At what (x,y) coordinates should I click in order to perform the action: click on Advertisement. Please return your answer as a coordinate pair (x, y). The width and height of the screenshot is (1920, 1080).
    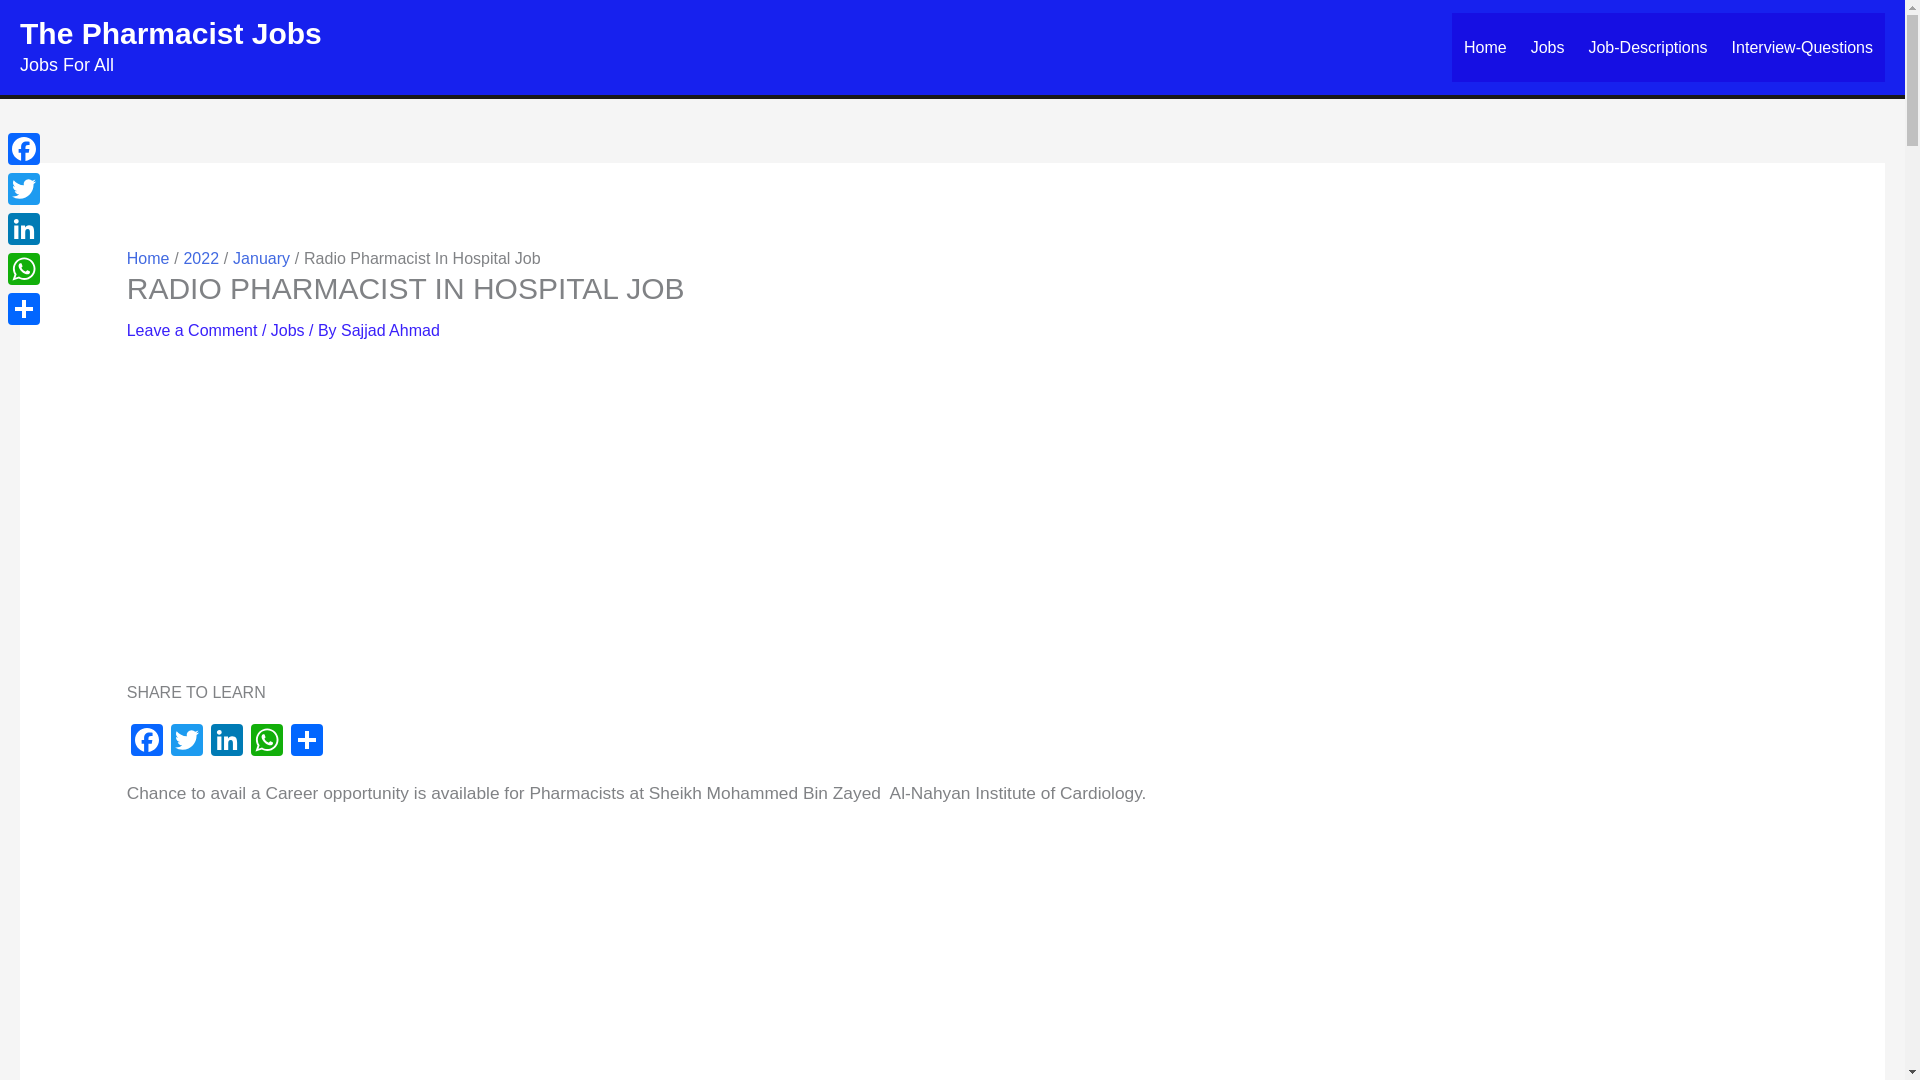
    Looking at the image, I should click on (952, 956).